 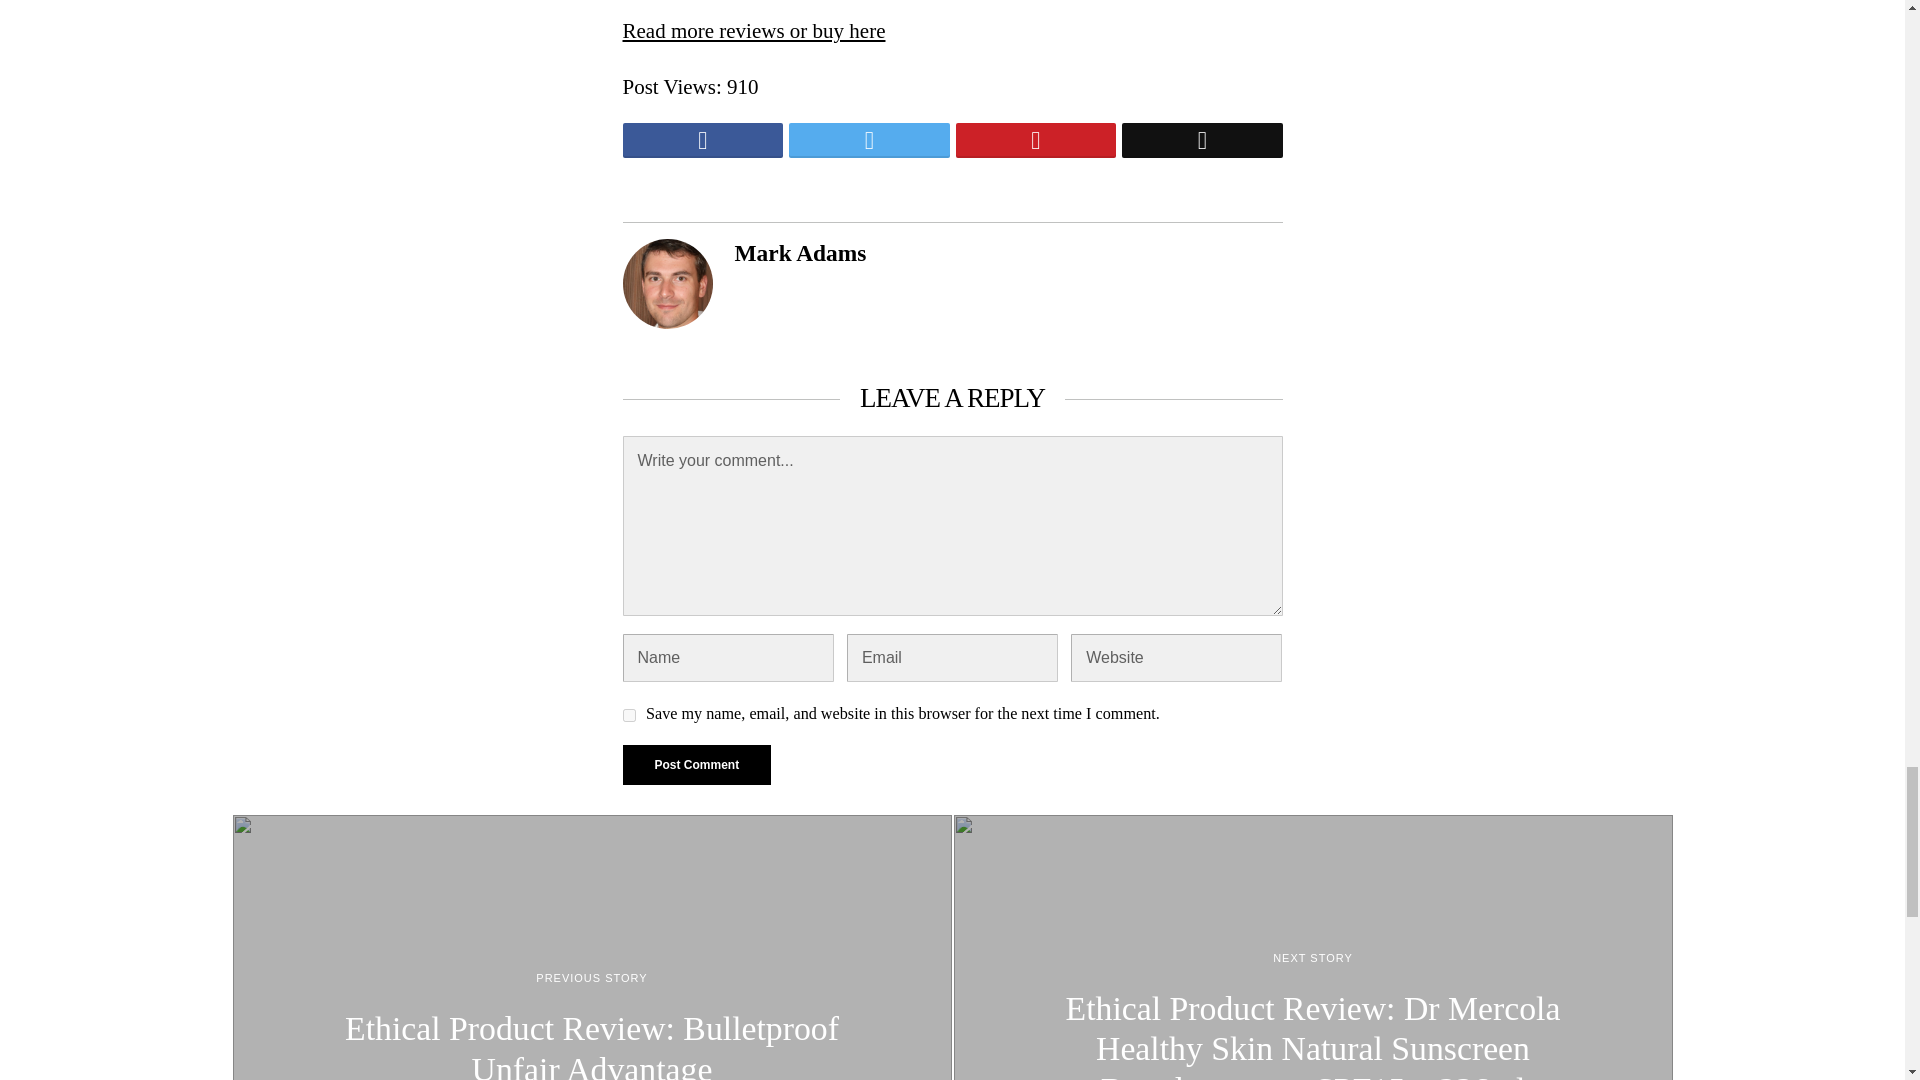 What do you see at coordinates (696, 765) in the screenshot?
I see `Post Comment` at bounding box center [696, 765].